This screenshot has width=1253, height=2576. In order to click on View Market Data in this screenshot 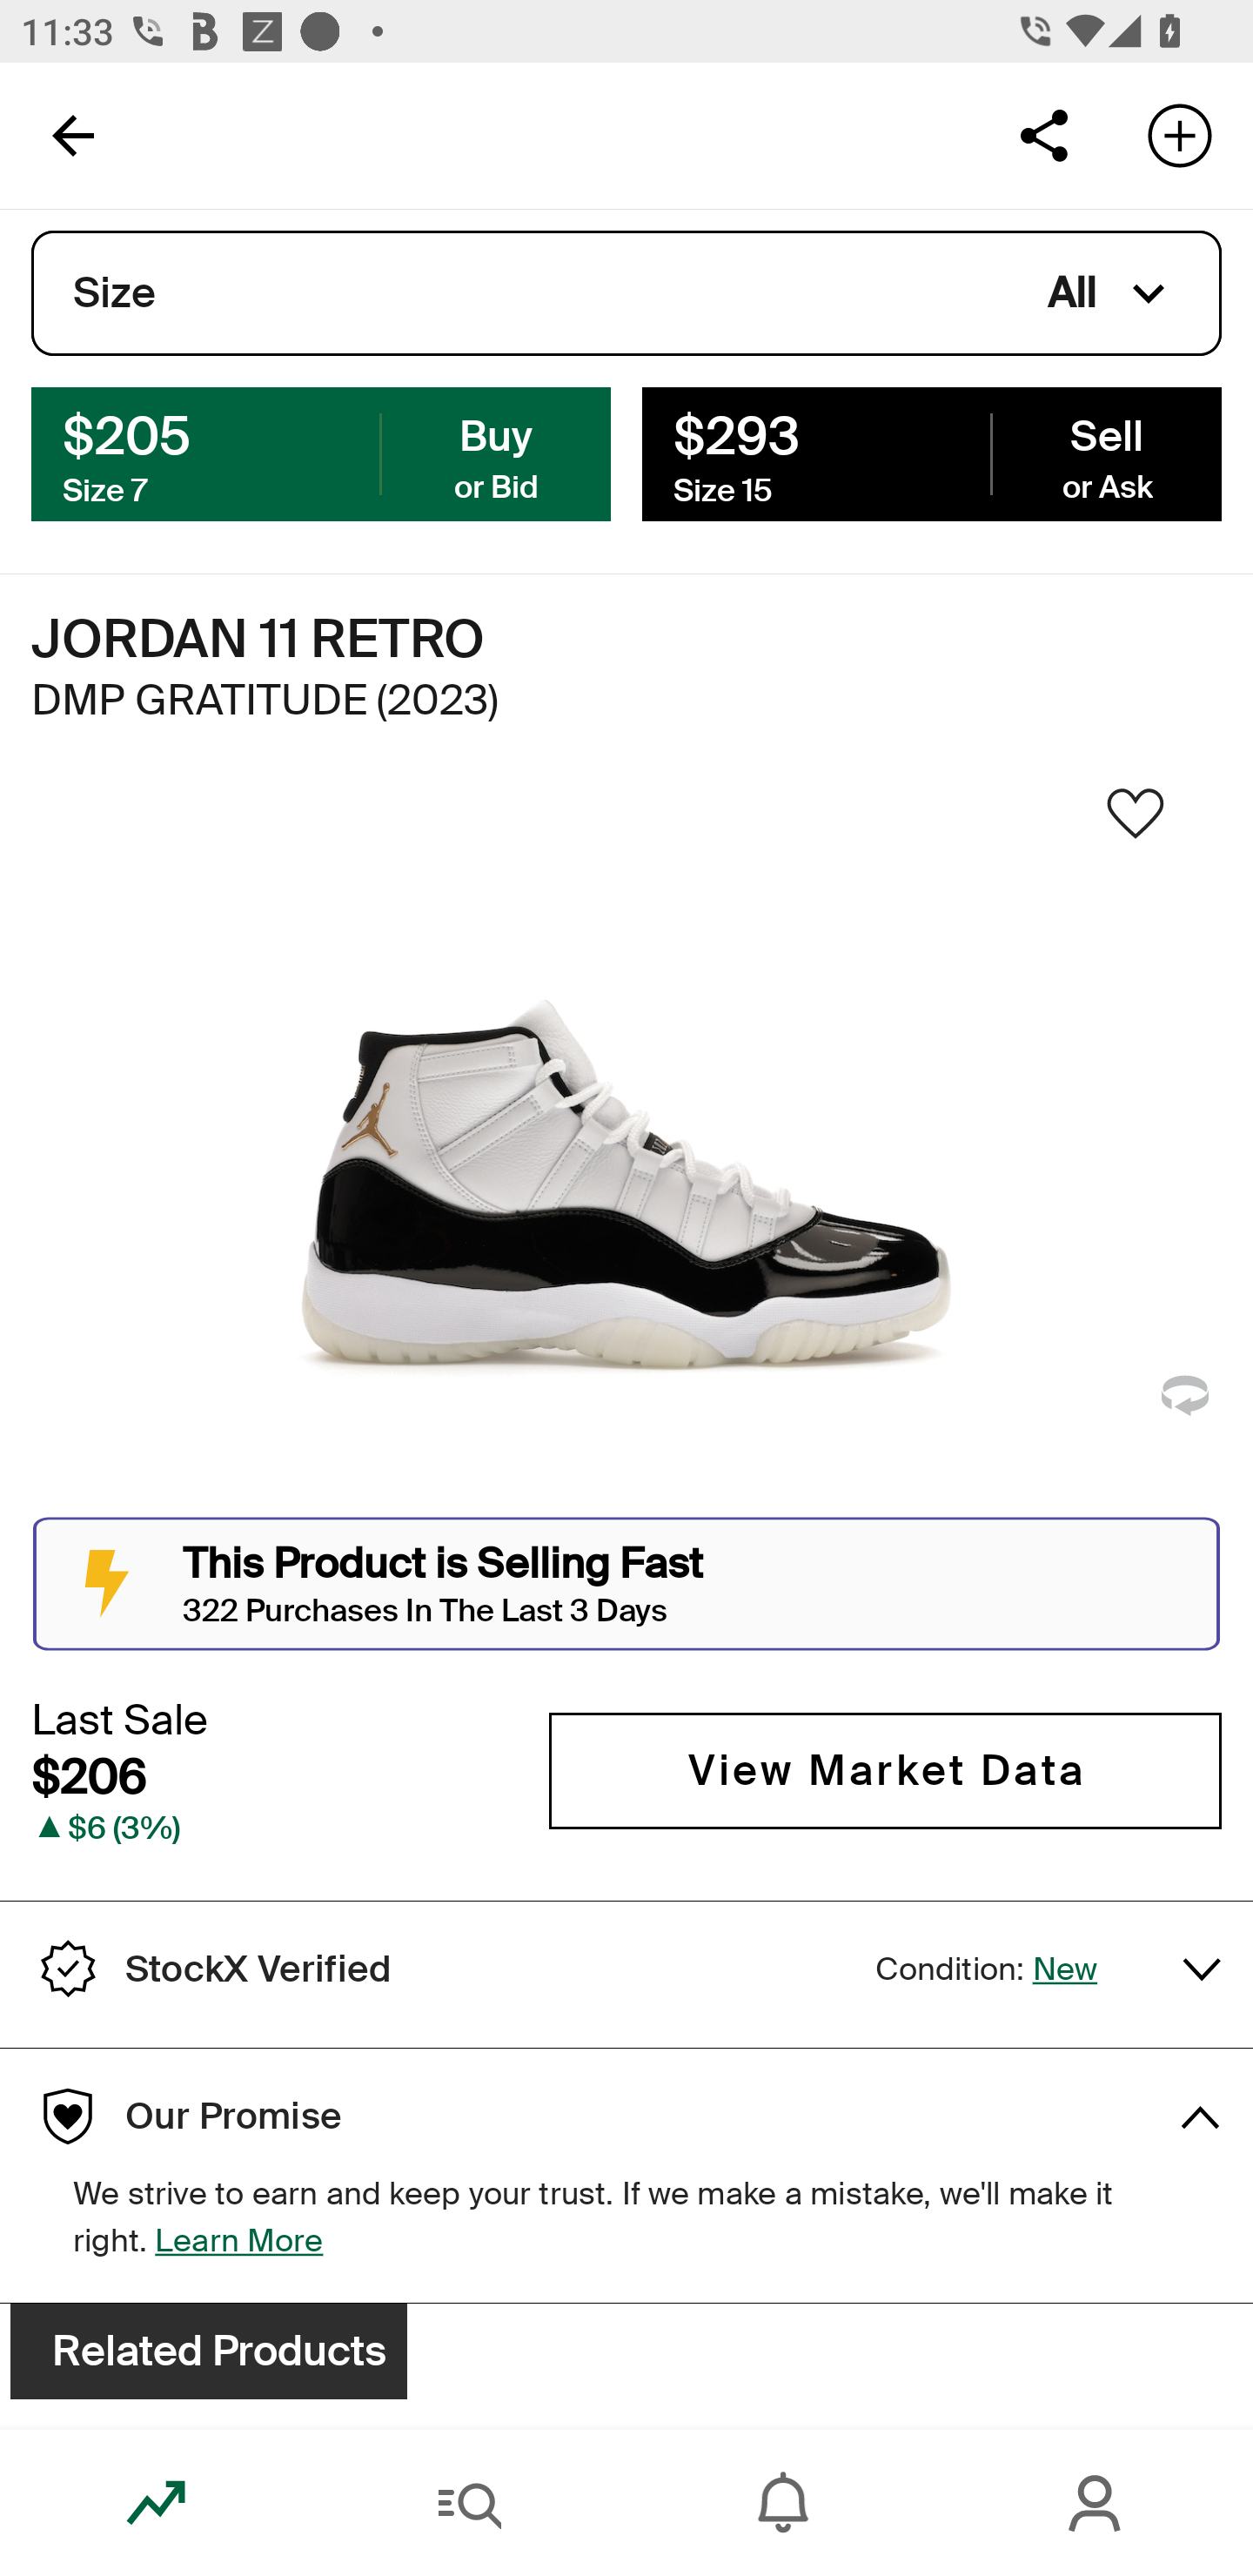, I will do `click(885, 1770)`.